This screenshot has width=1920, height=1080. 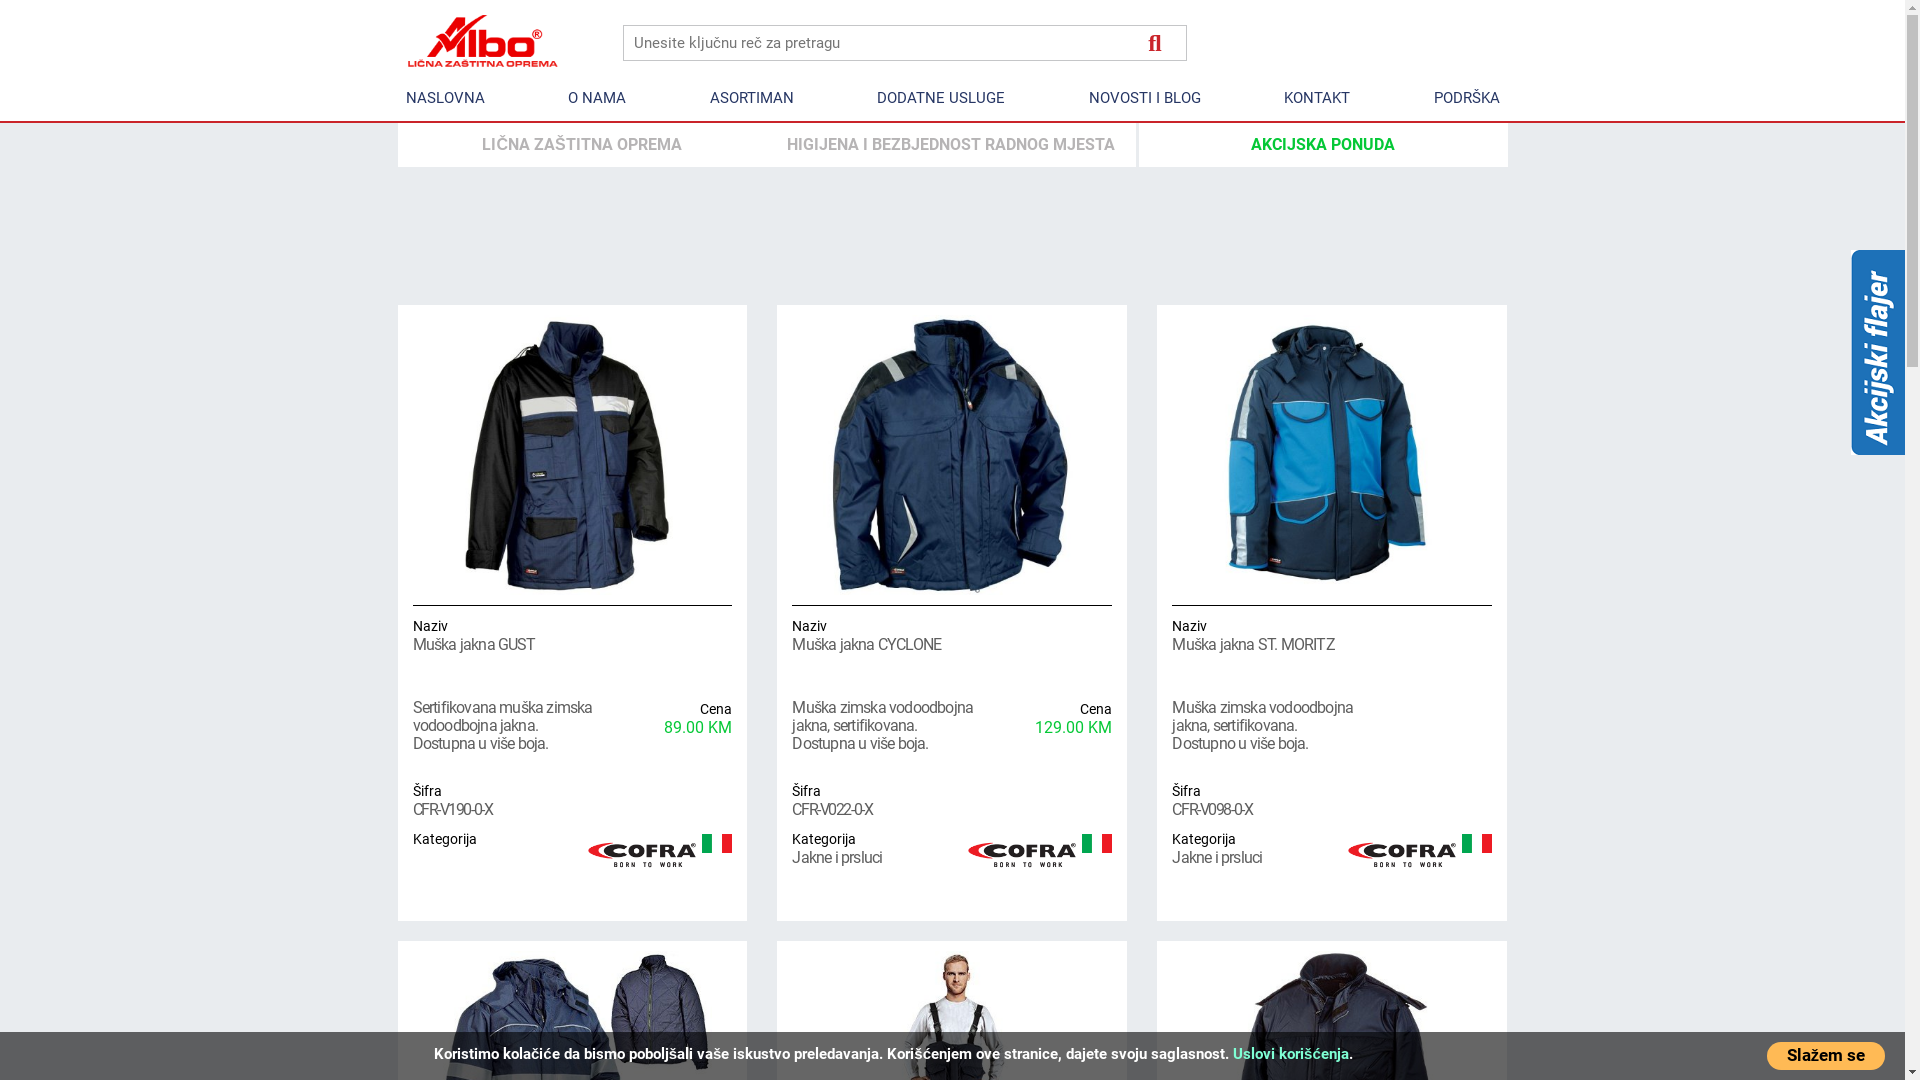 I want to click on NASLOVNA, so click(x=446, y=98).